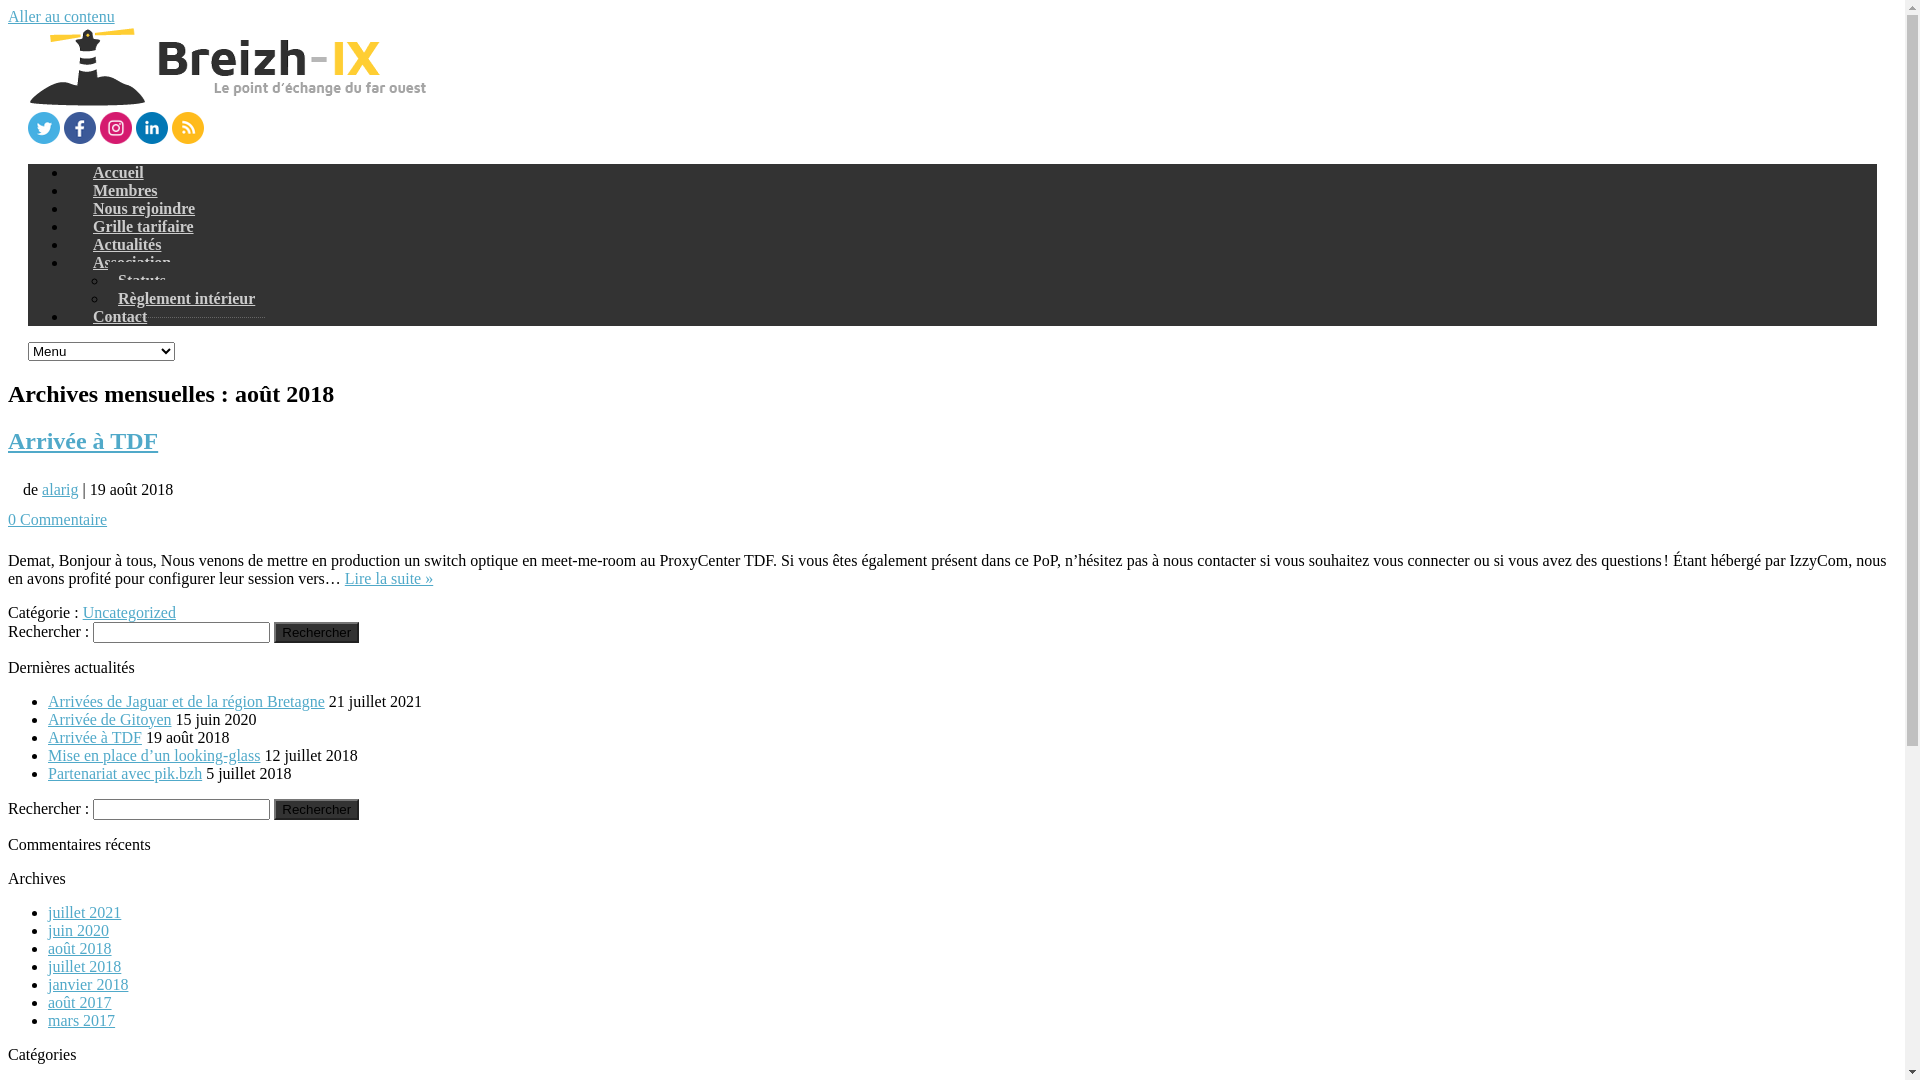  I want to click on Partenariat avec pik.bzh, so click(125, 772).